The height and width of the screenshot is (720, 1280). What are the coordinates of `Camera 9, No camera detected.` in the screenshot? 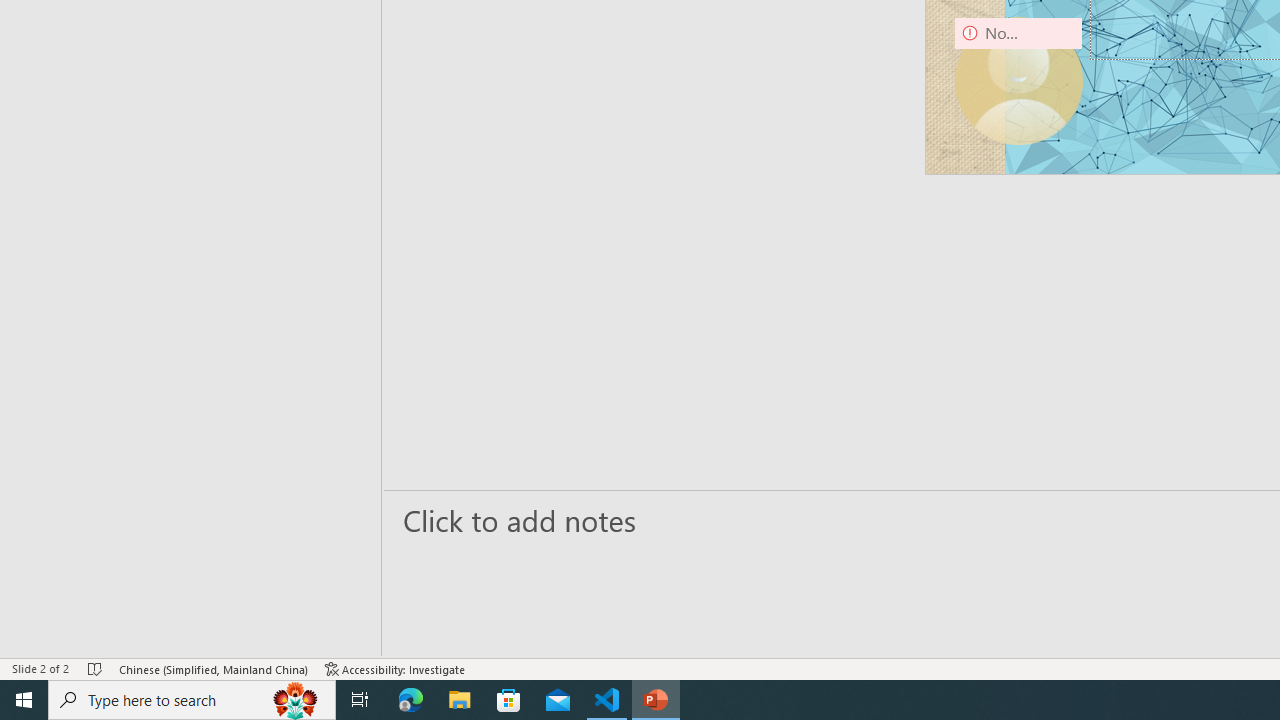 It's located at (1018, 80).